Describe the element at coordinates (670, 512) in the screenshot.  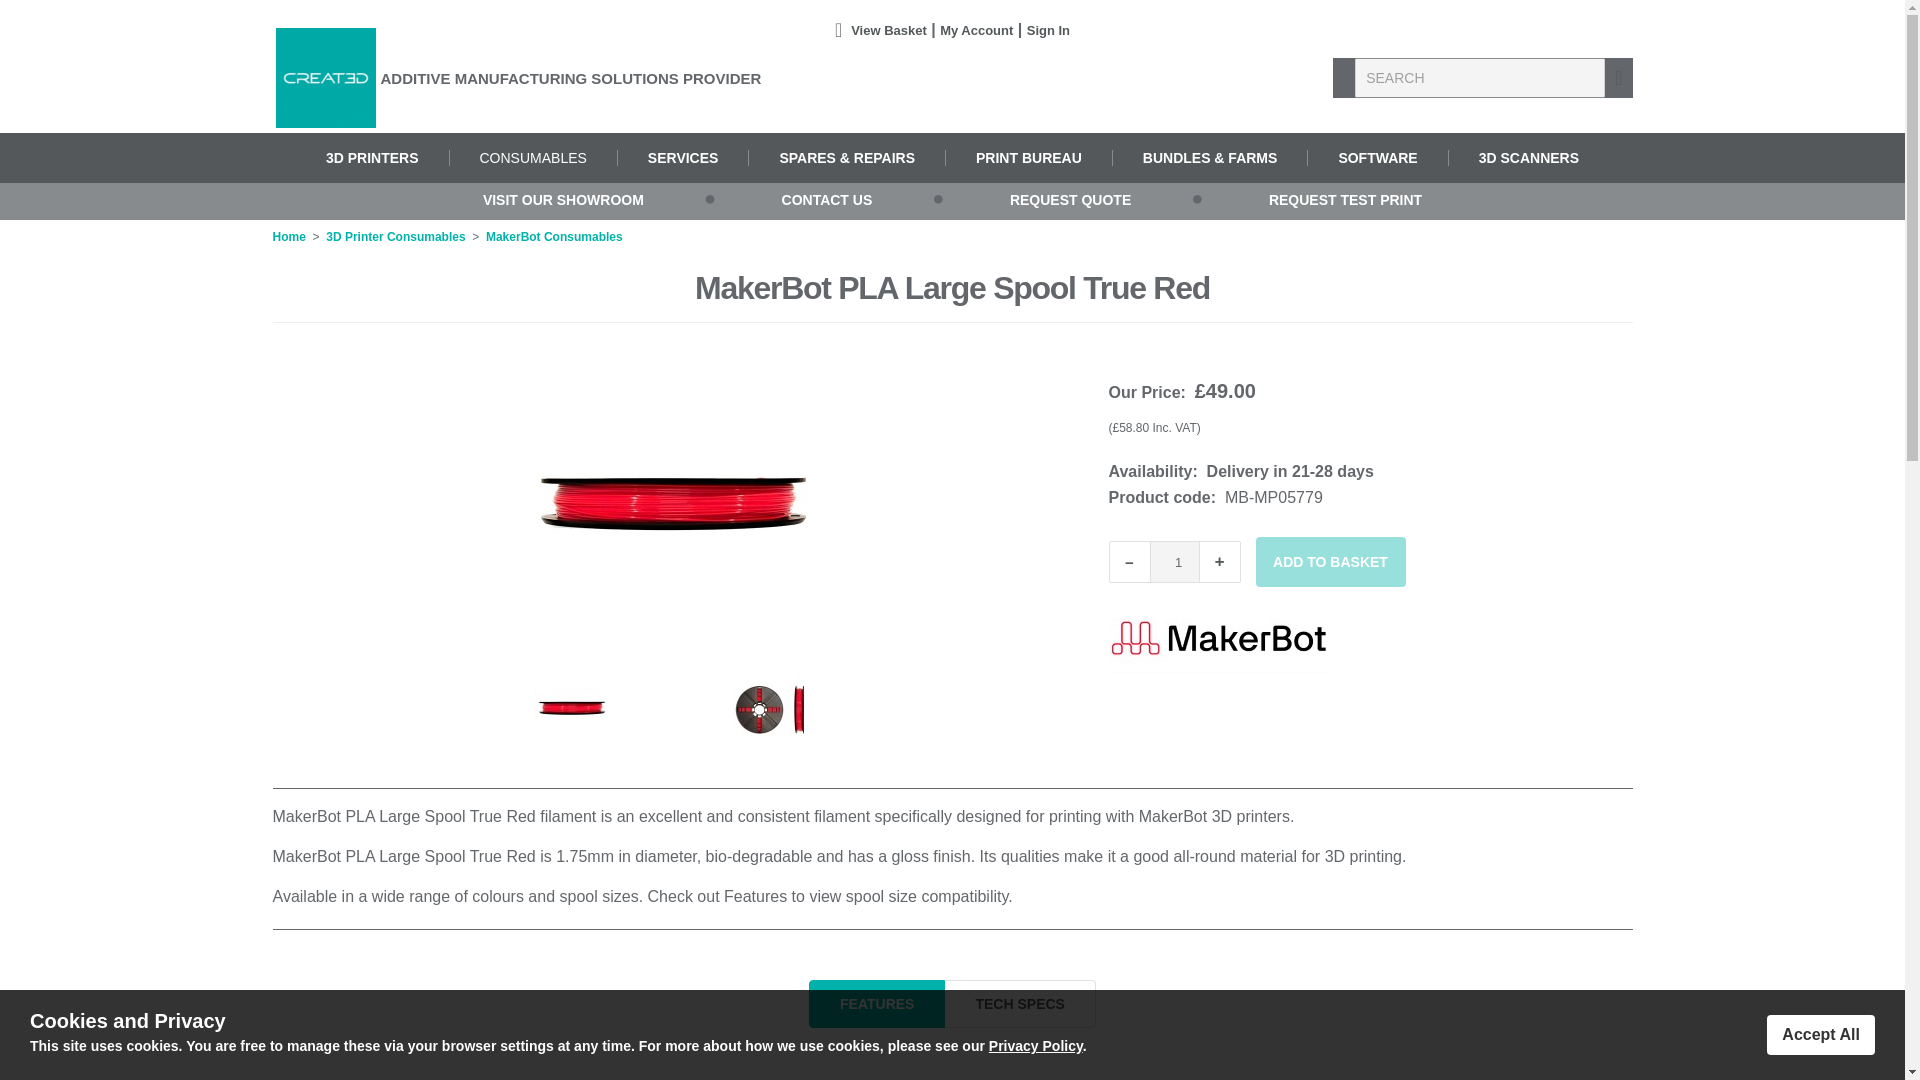
I see `MakerBot PLA Large Spool True Red` at that location.